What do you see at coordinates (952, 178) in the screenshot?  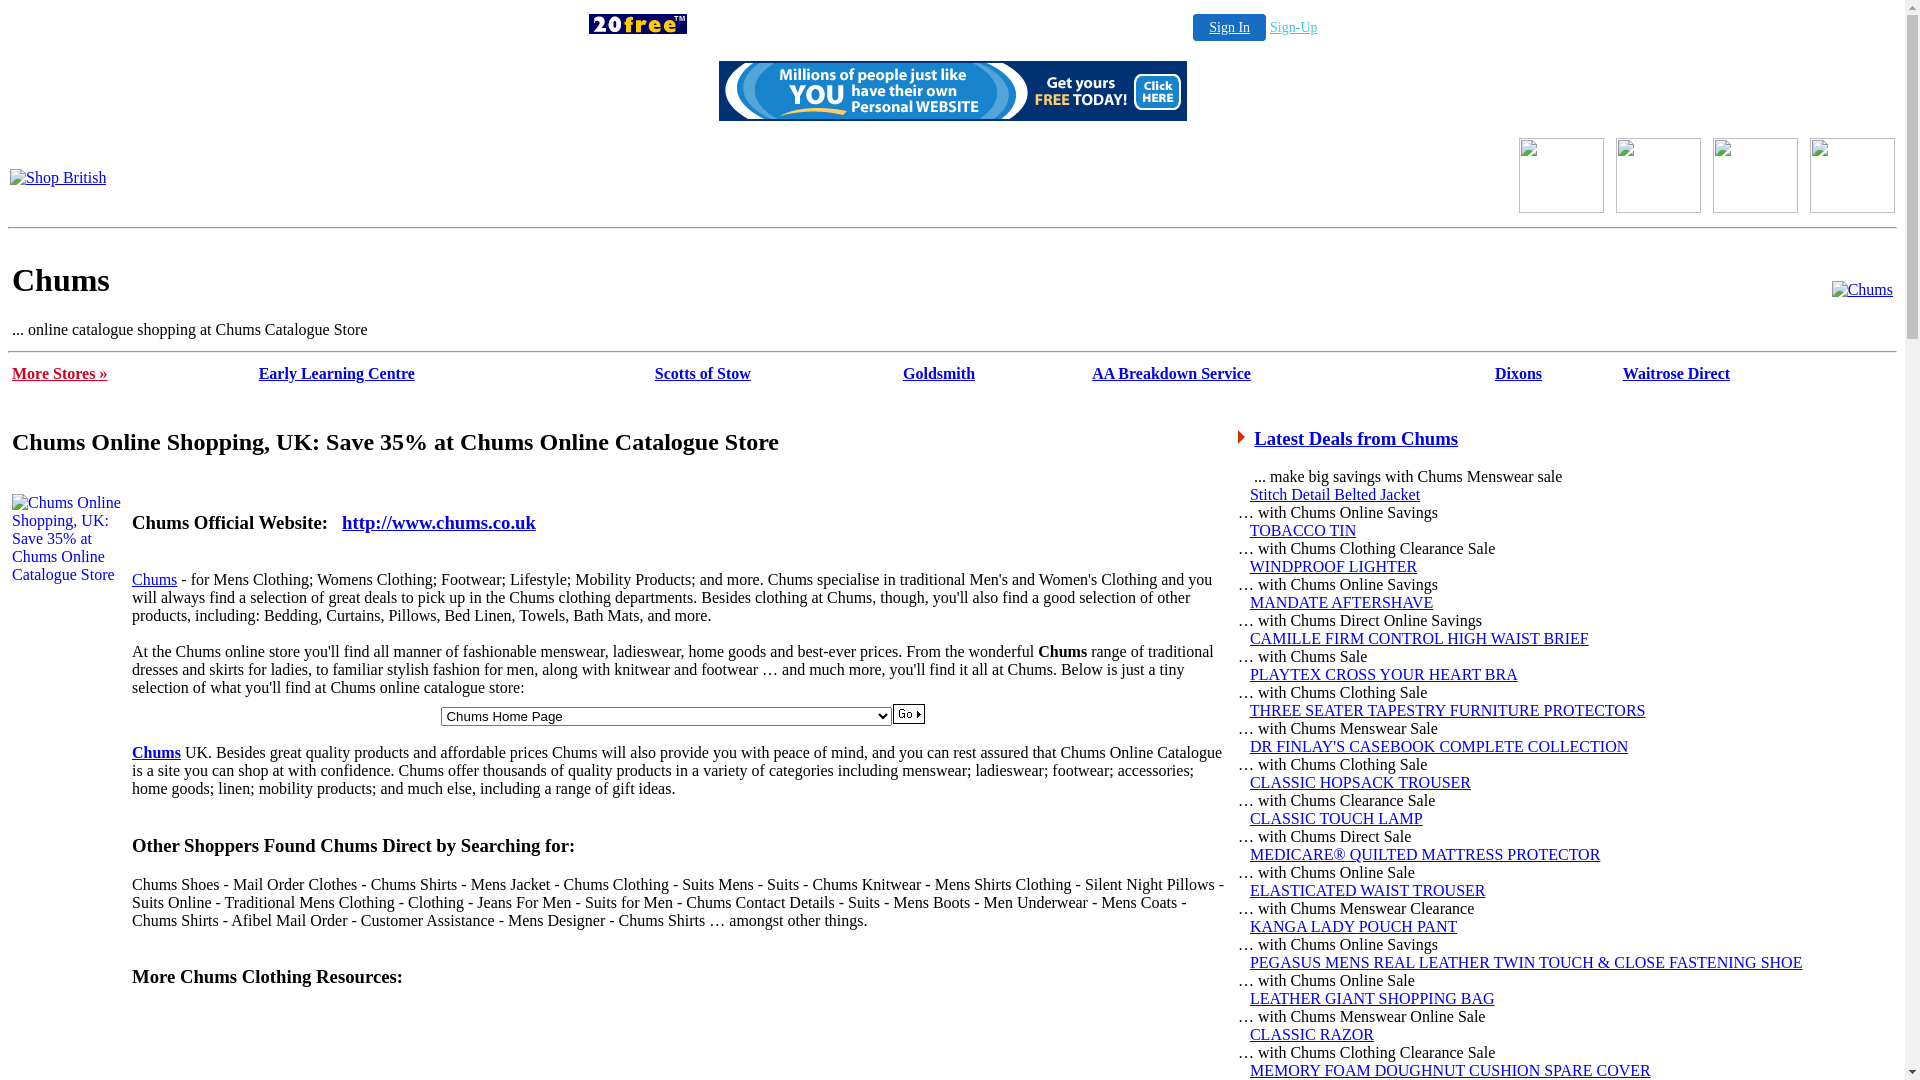 I see `Chums Direct` at bounding box center [952, 178].